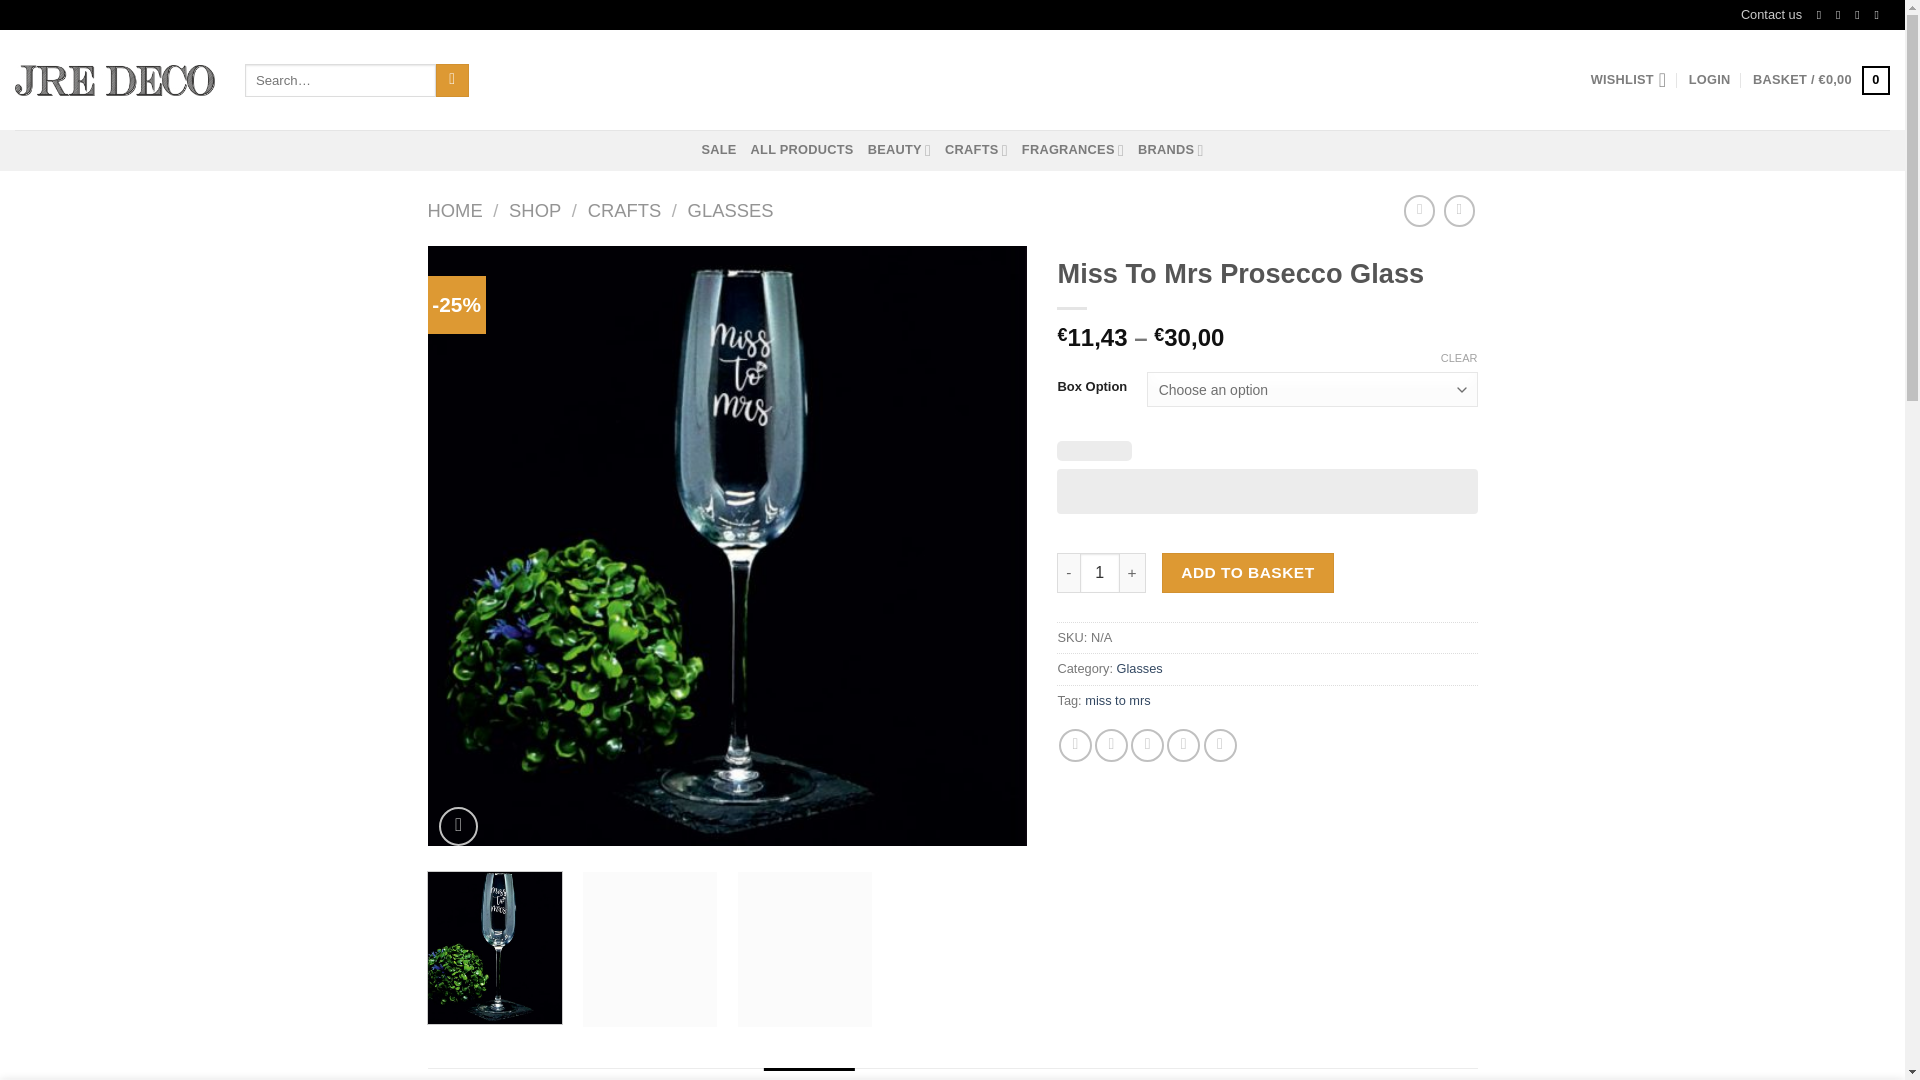  I want to click on ALL PRODUCTS, so click(802, 149).